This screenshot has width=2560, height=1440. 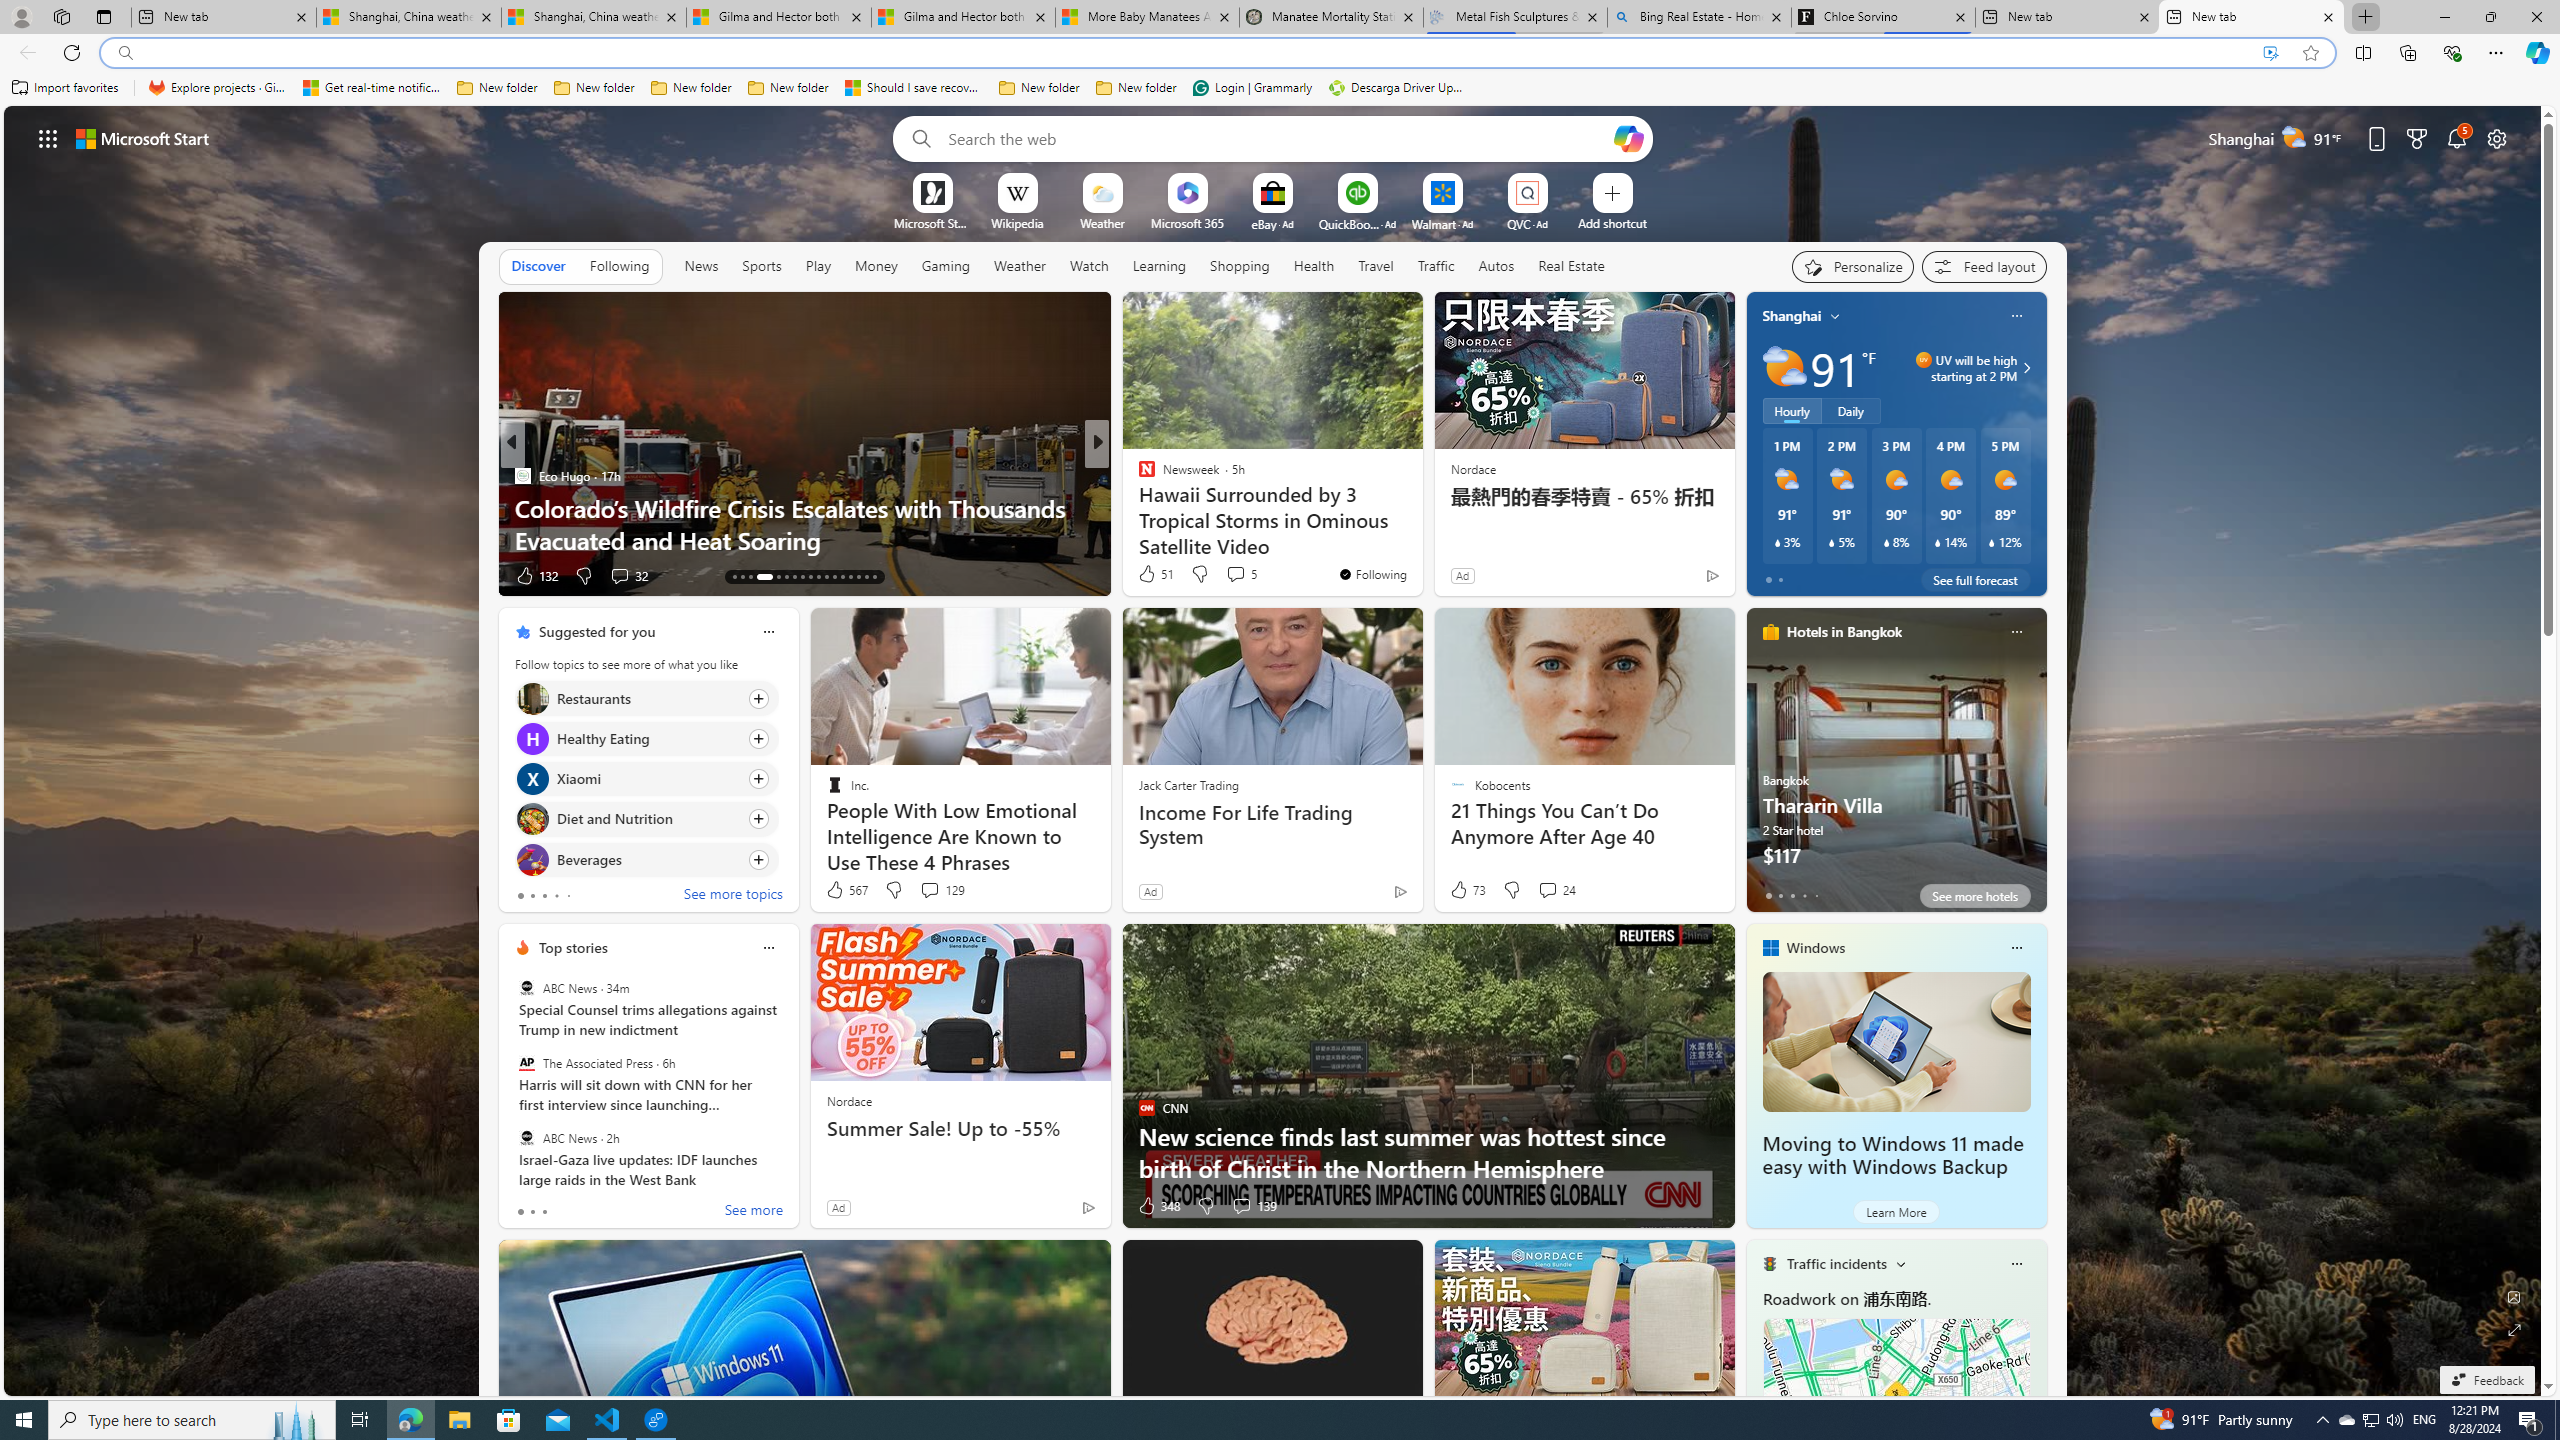 I want to click on tab-0, so click(x=520, y=1212).